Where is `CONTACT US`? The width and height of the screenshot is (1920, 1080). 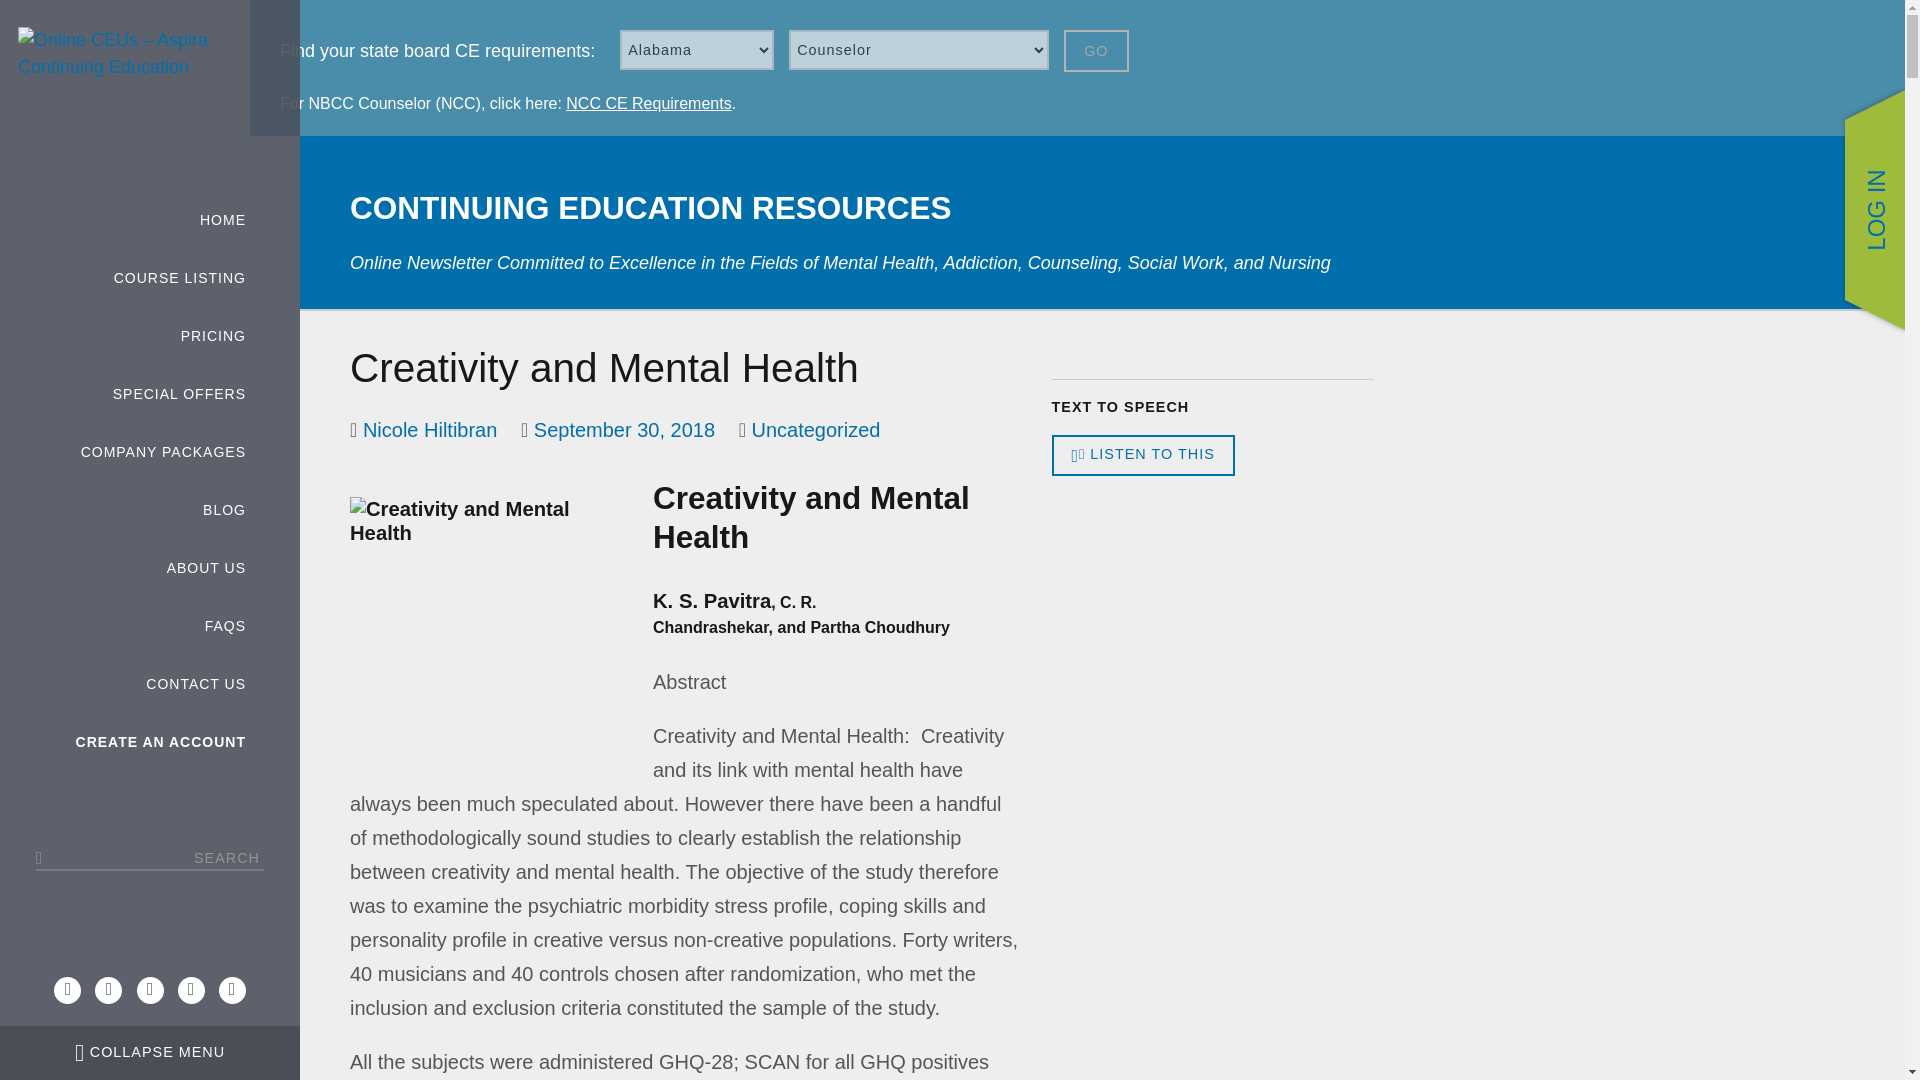 CONTACT US is located at coordinates (150, 684).